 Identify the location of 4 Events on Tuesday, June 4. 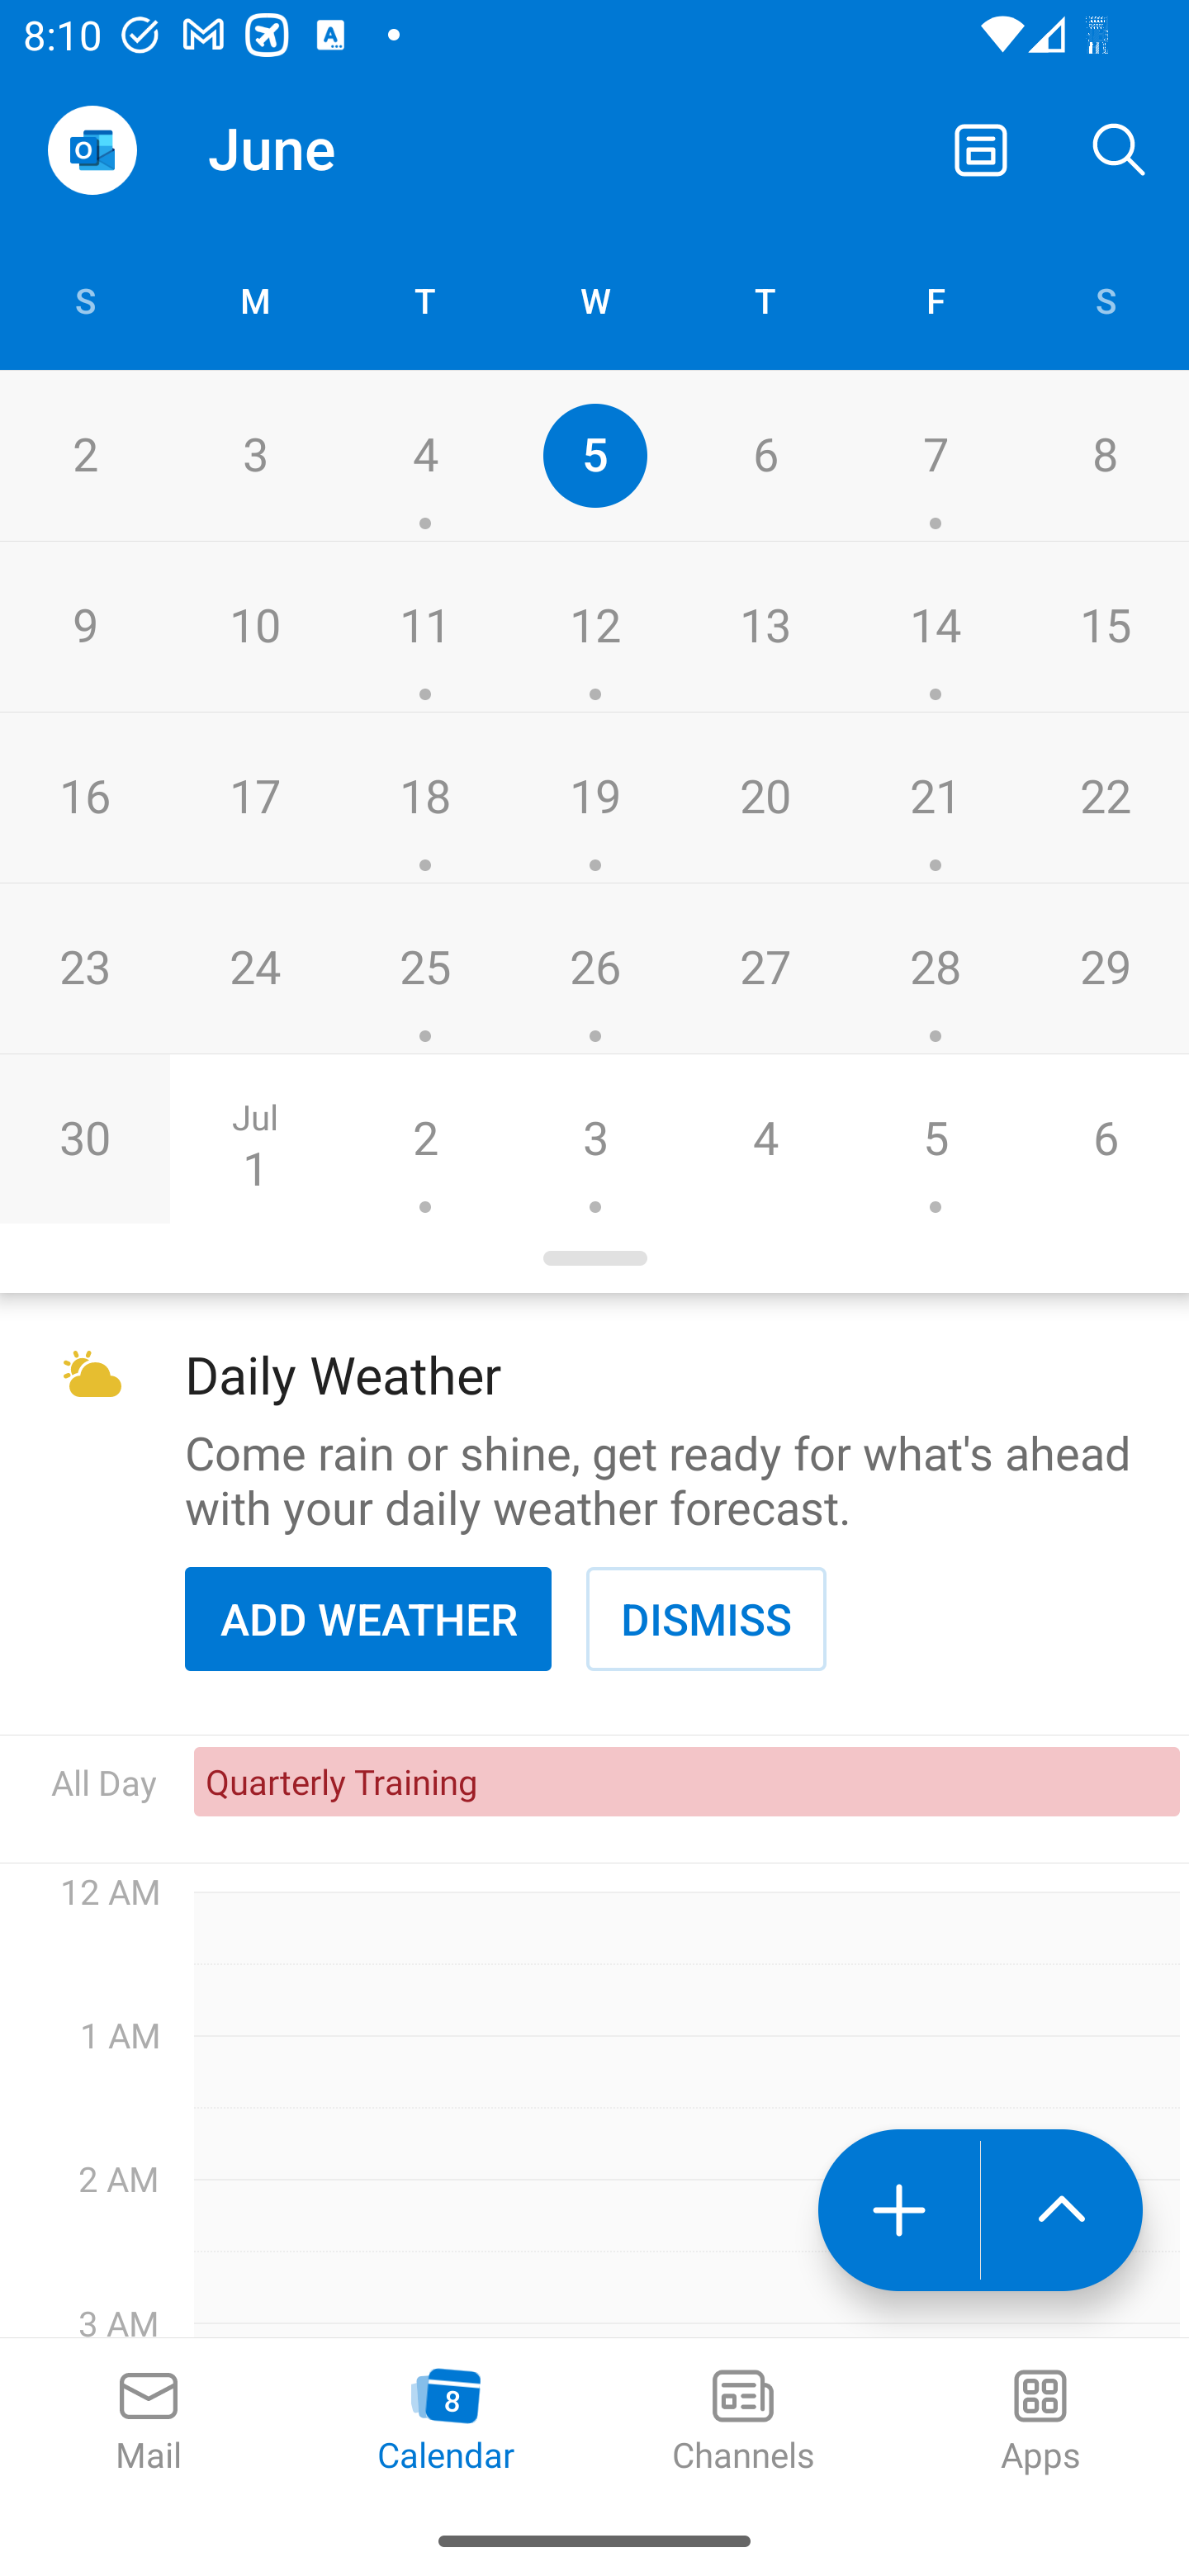
(424, 456).